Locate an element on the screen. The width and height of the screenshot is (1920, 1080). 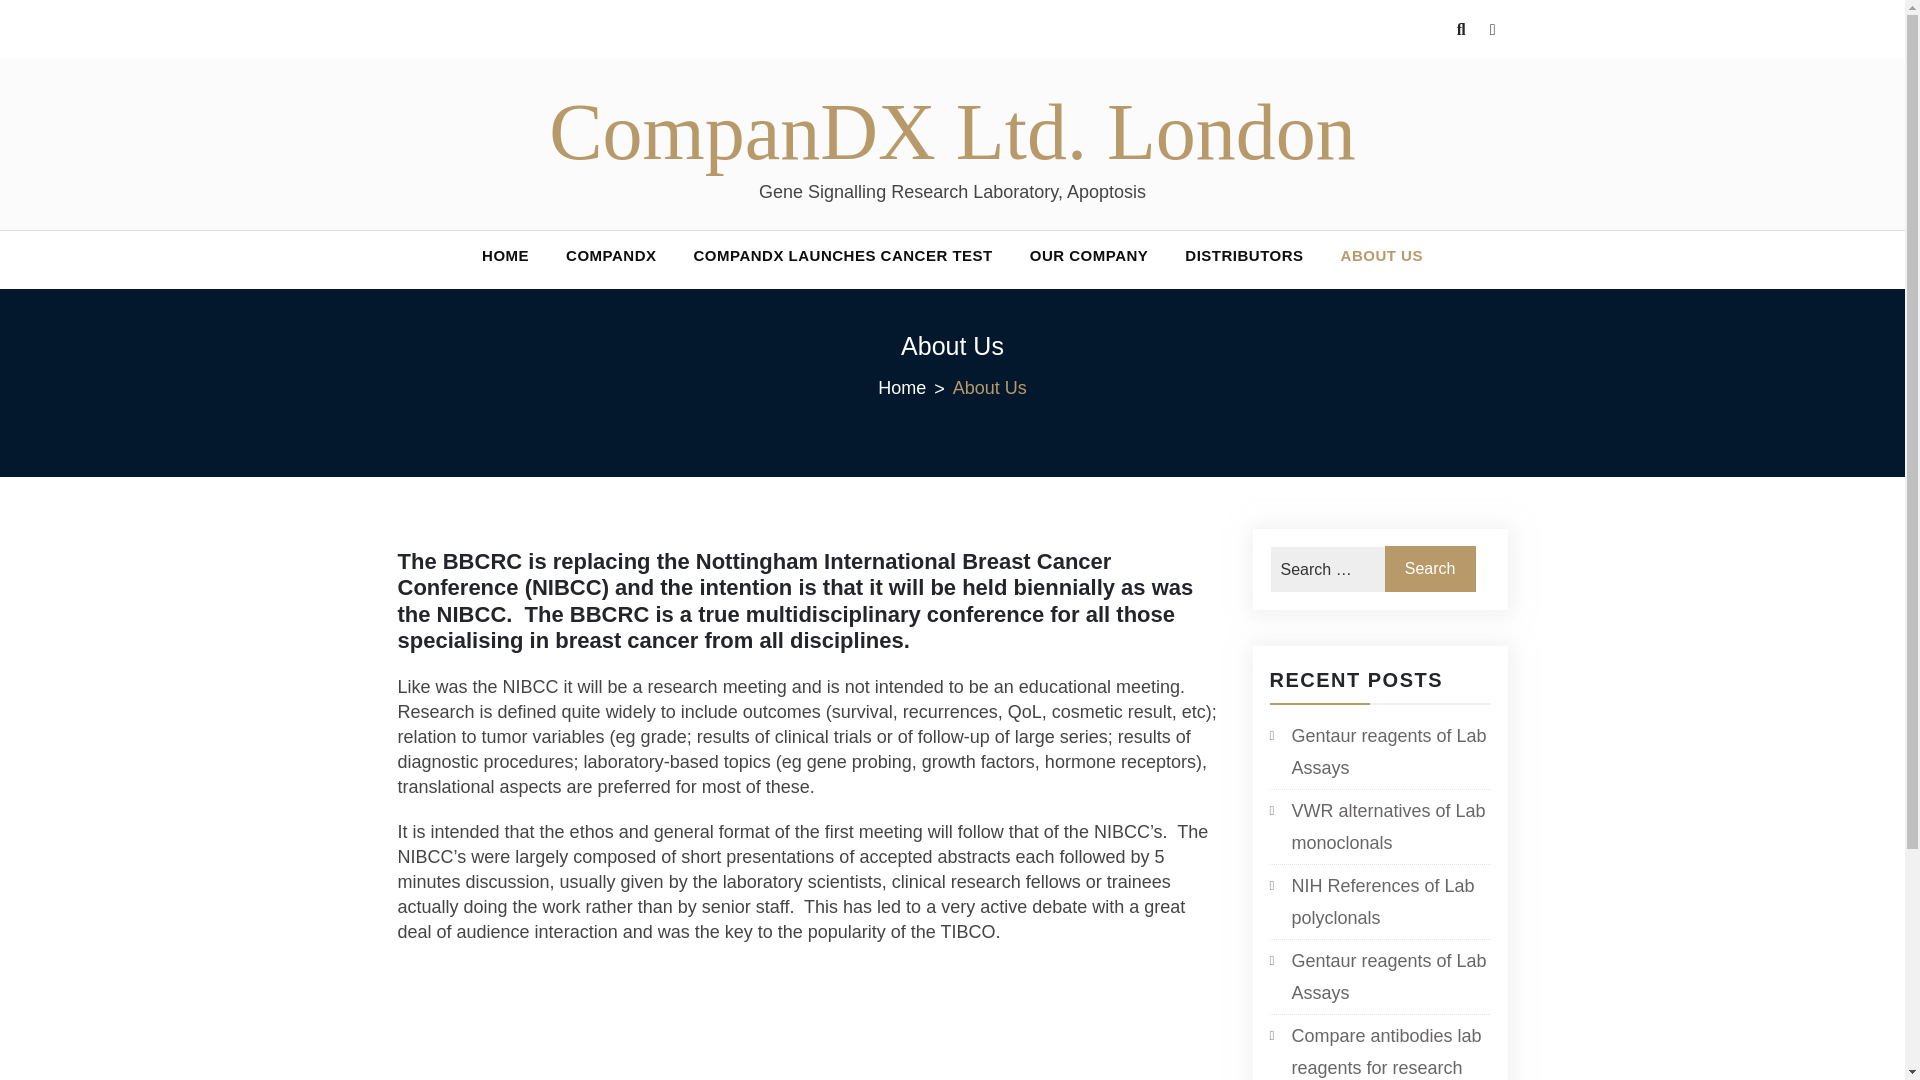
Compare antibodies lab reagents for research is located at coordinates (1380, 1050).